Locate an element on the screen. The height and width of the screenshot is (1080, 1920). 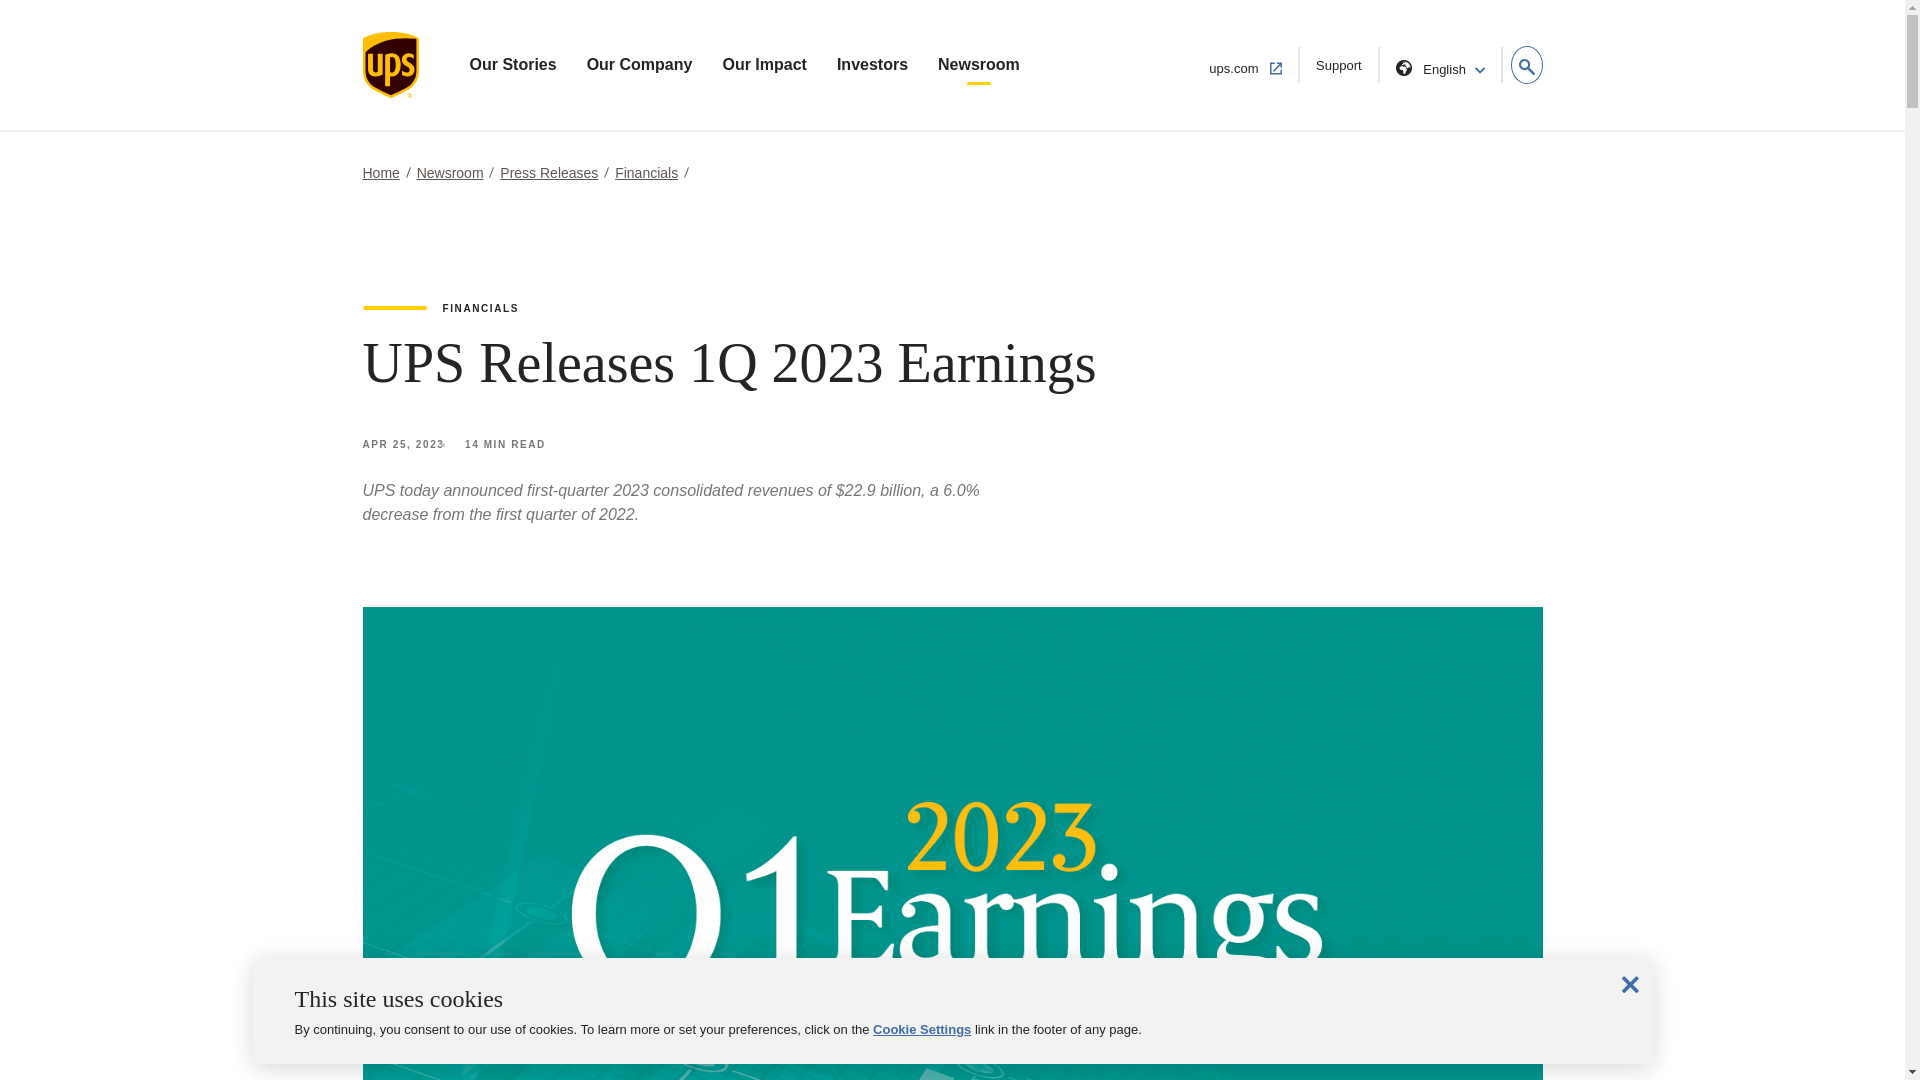
Open Our Company Menu is located at coordinates (1246, 65).